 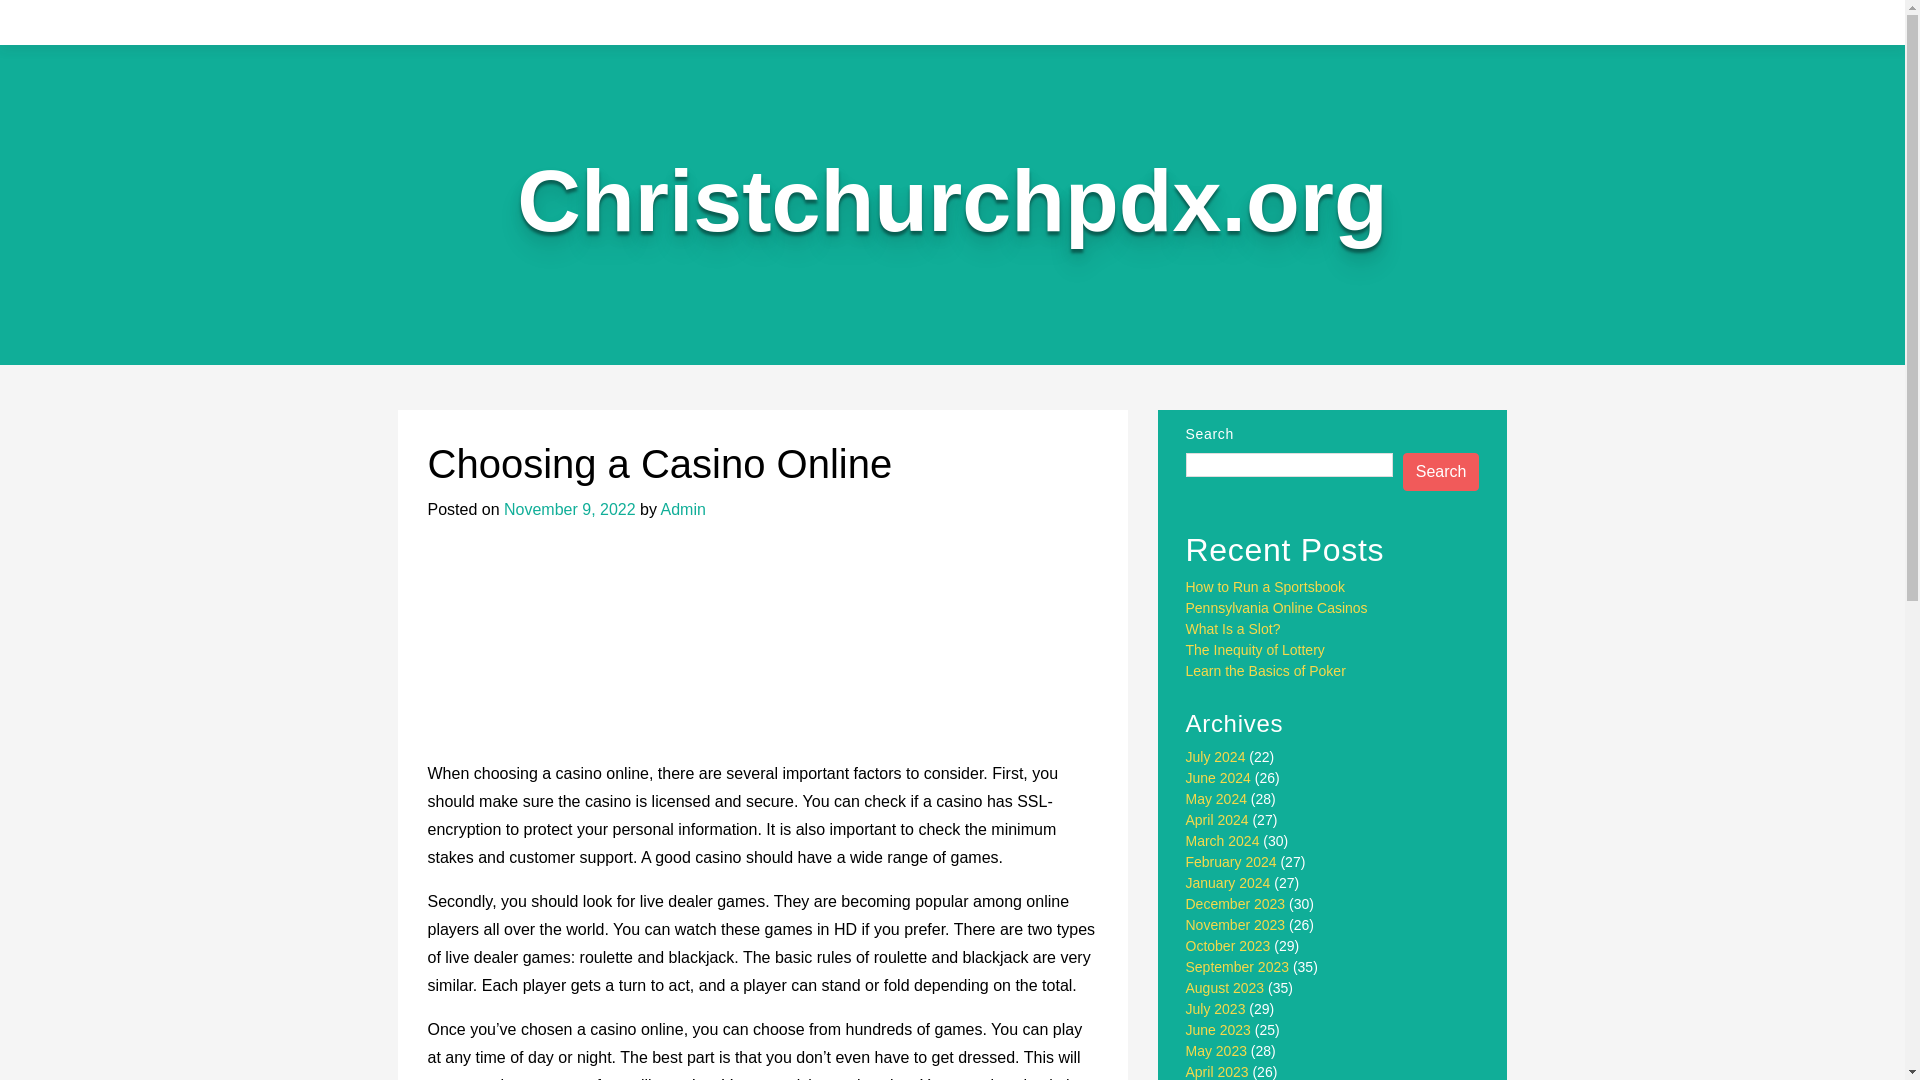 What do you see at coordinates (1218, 820) in the screenshot?
I see `April 2024` at bounding box center [1218, 820].